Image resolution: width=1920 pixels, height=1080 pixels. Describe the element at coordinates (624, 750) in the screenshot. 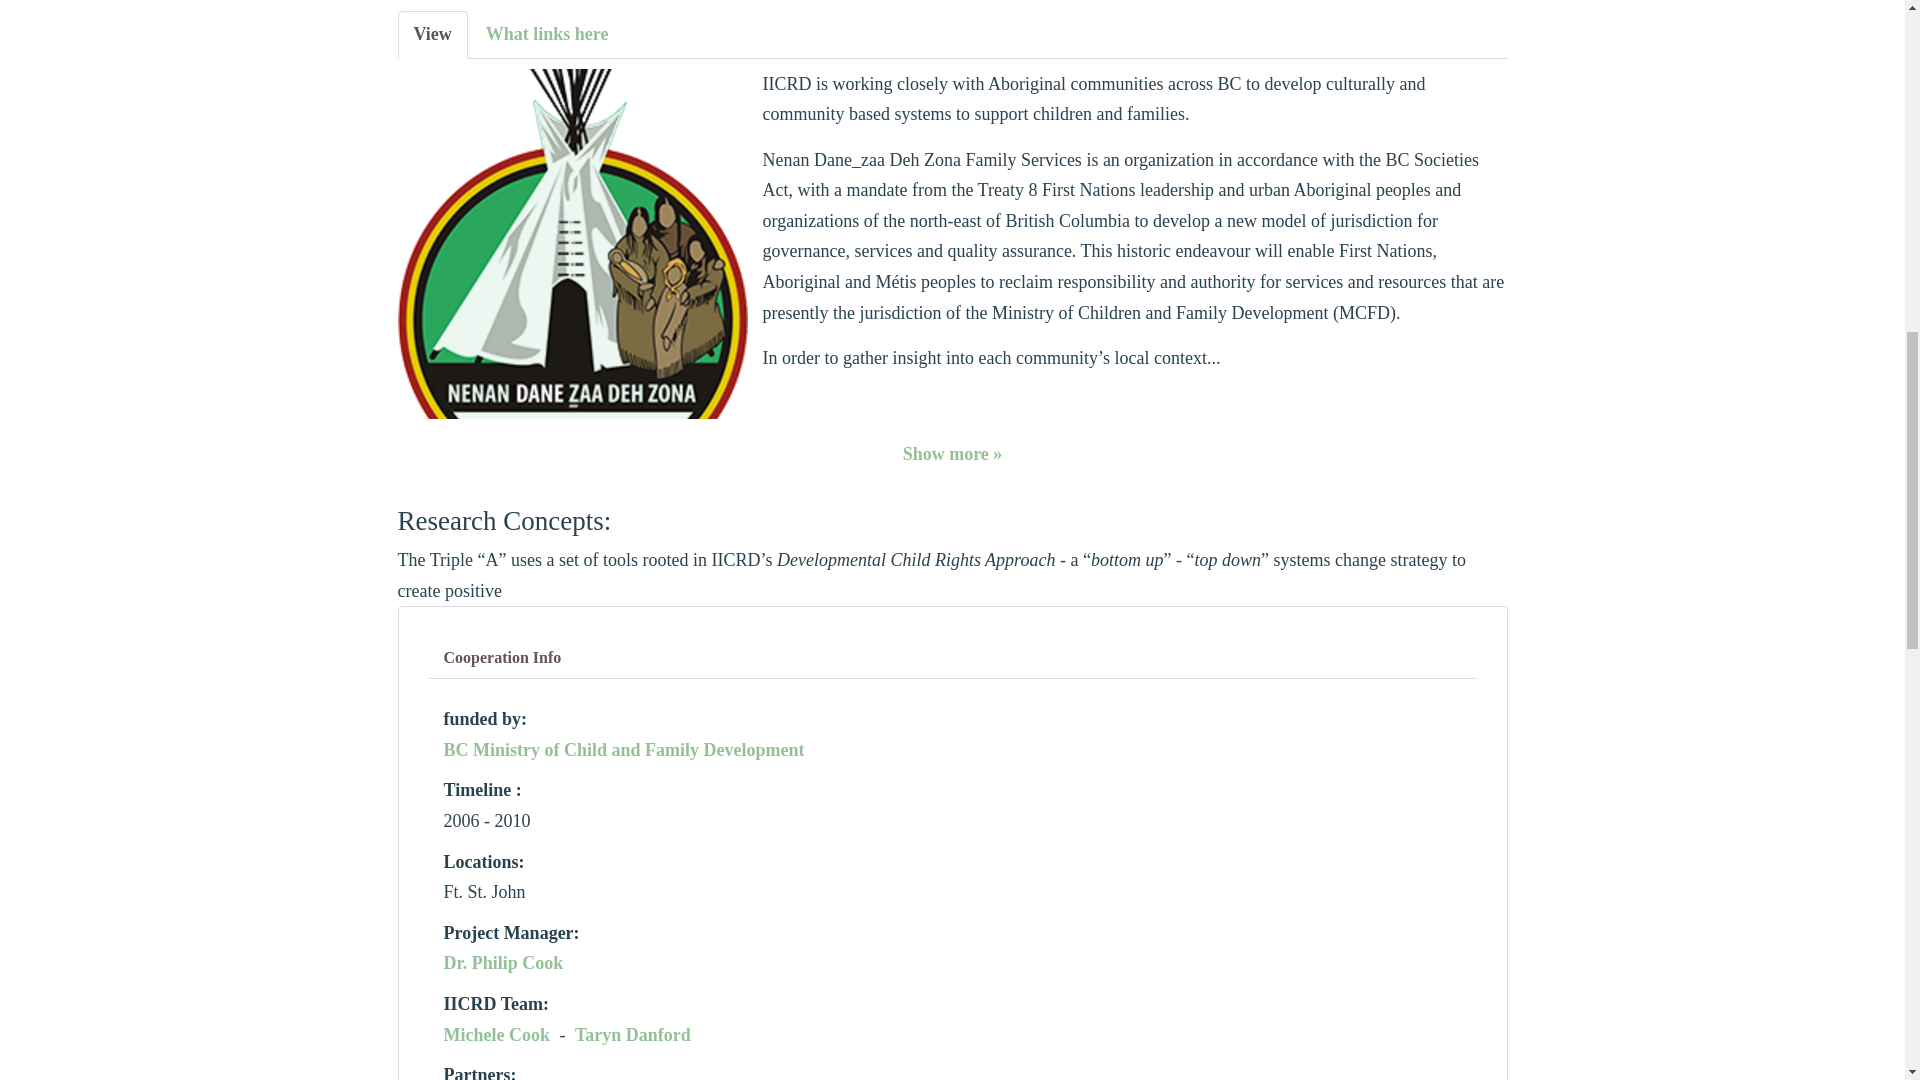

I see `What links here` at that location.